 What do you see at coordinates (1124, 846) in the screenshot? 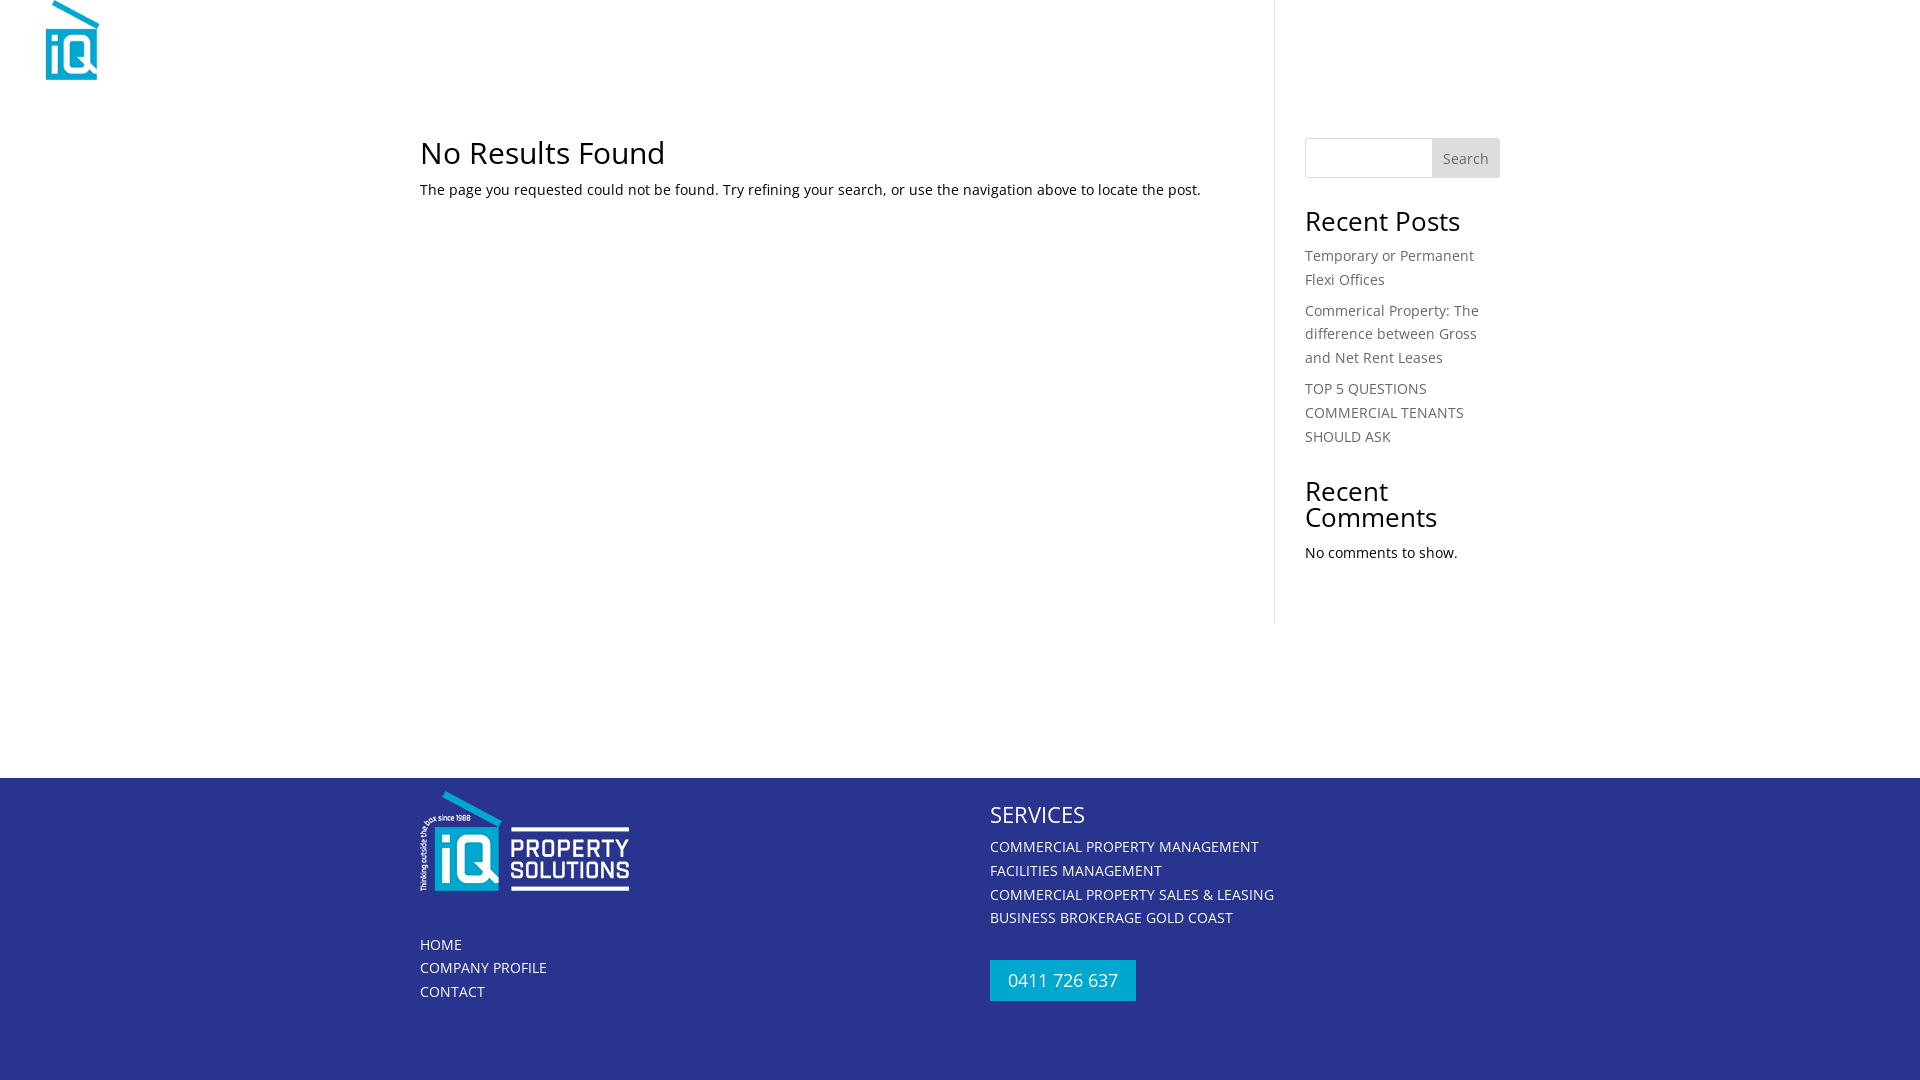
I see `COMMERCIAL PROPERTY MANAGEMENT` at bounding box center [1124, 846].